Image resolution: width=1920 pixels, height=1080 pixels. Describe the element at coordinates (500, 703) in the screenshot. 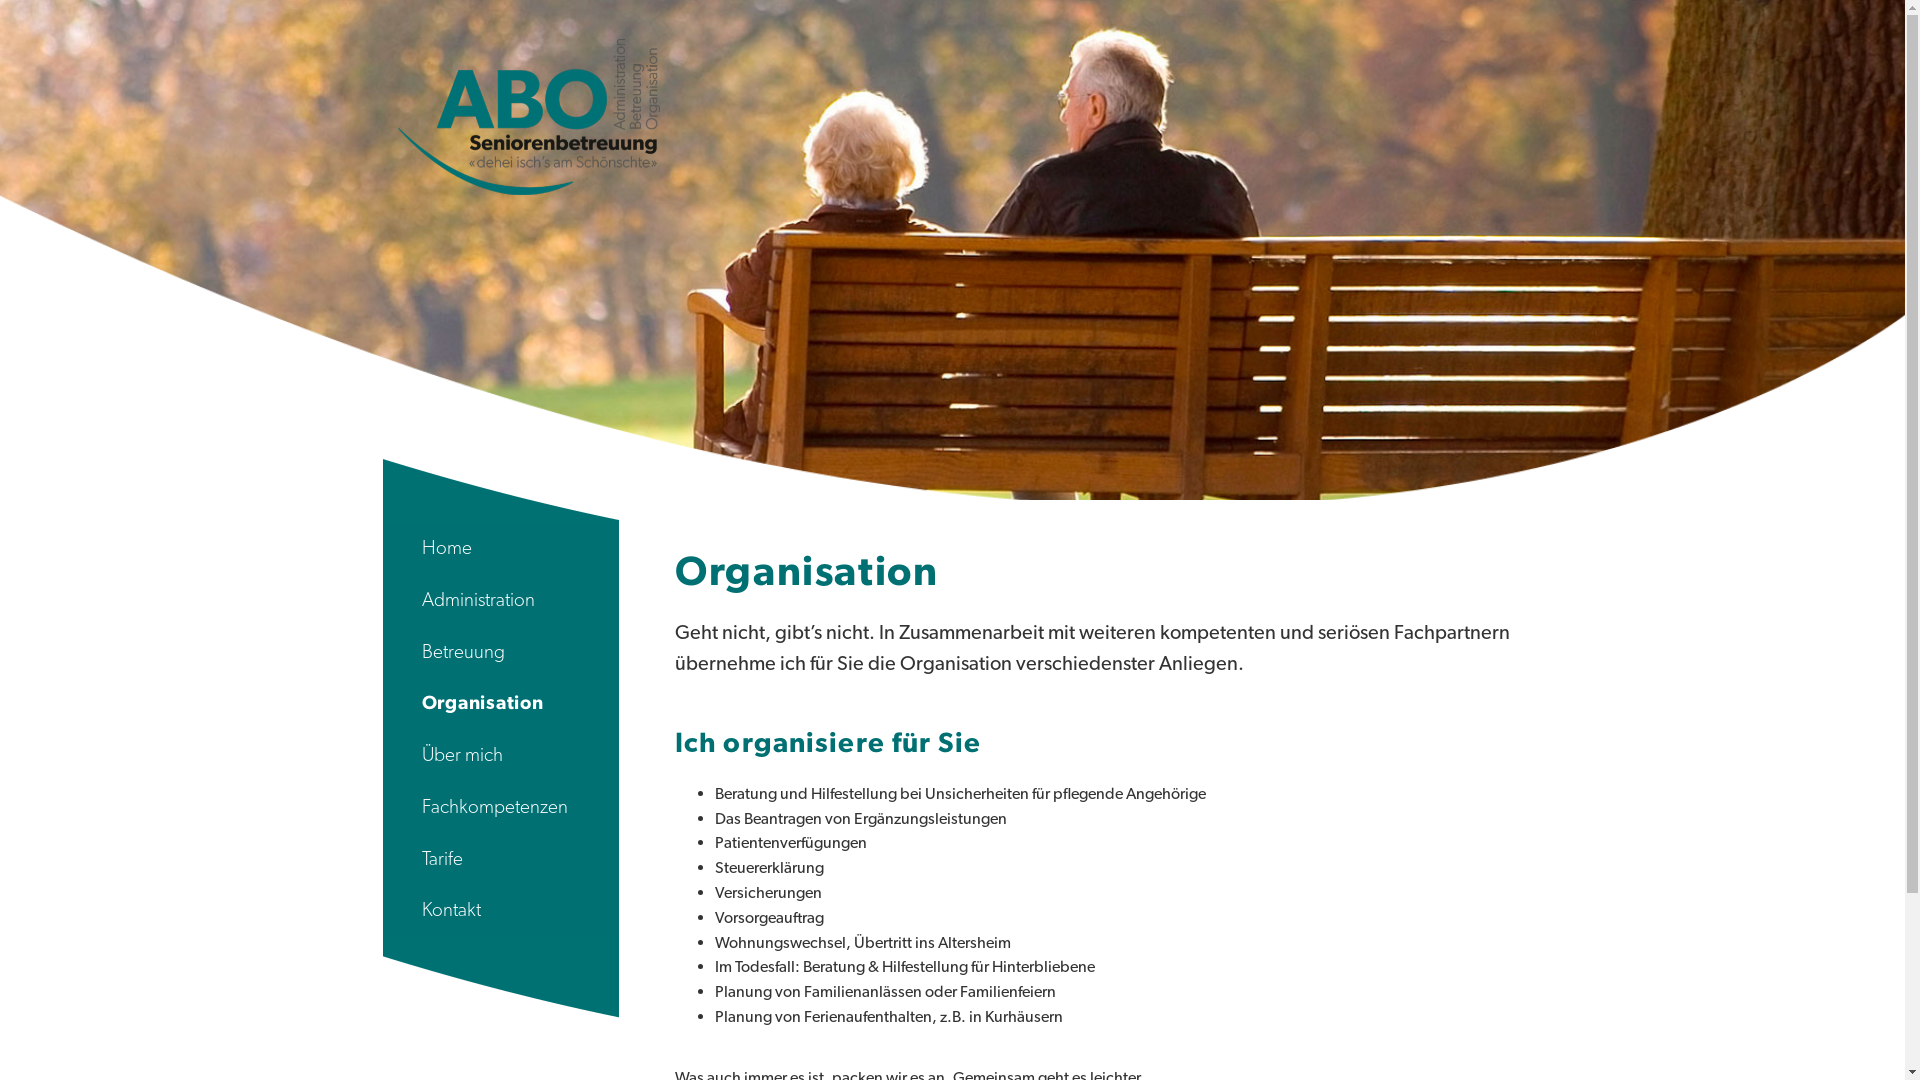

I see `Organisation` at that location.